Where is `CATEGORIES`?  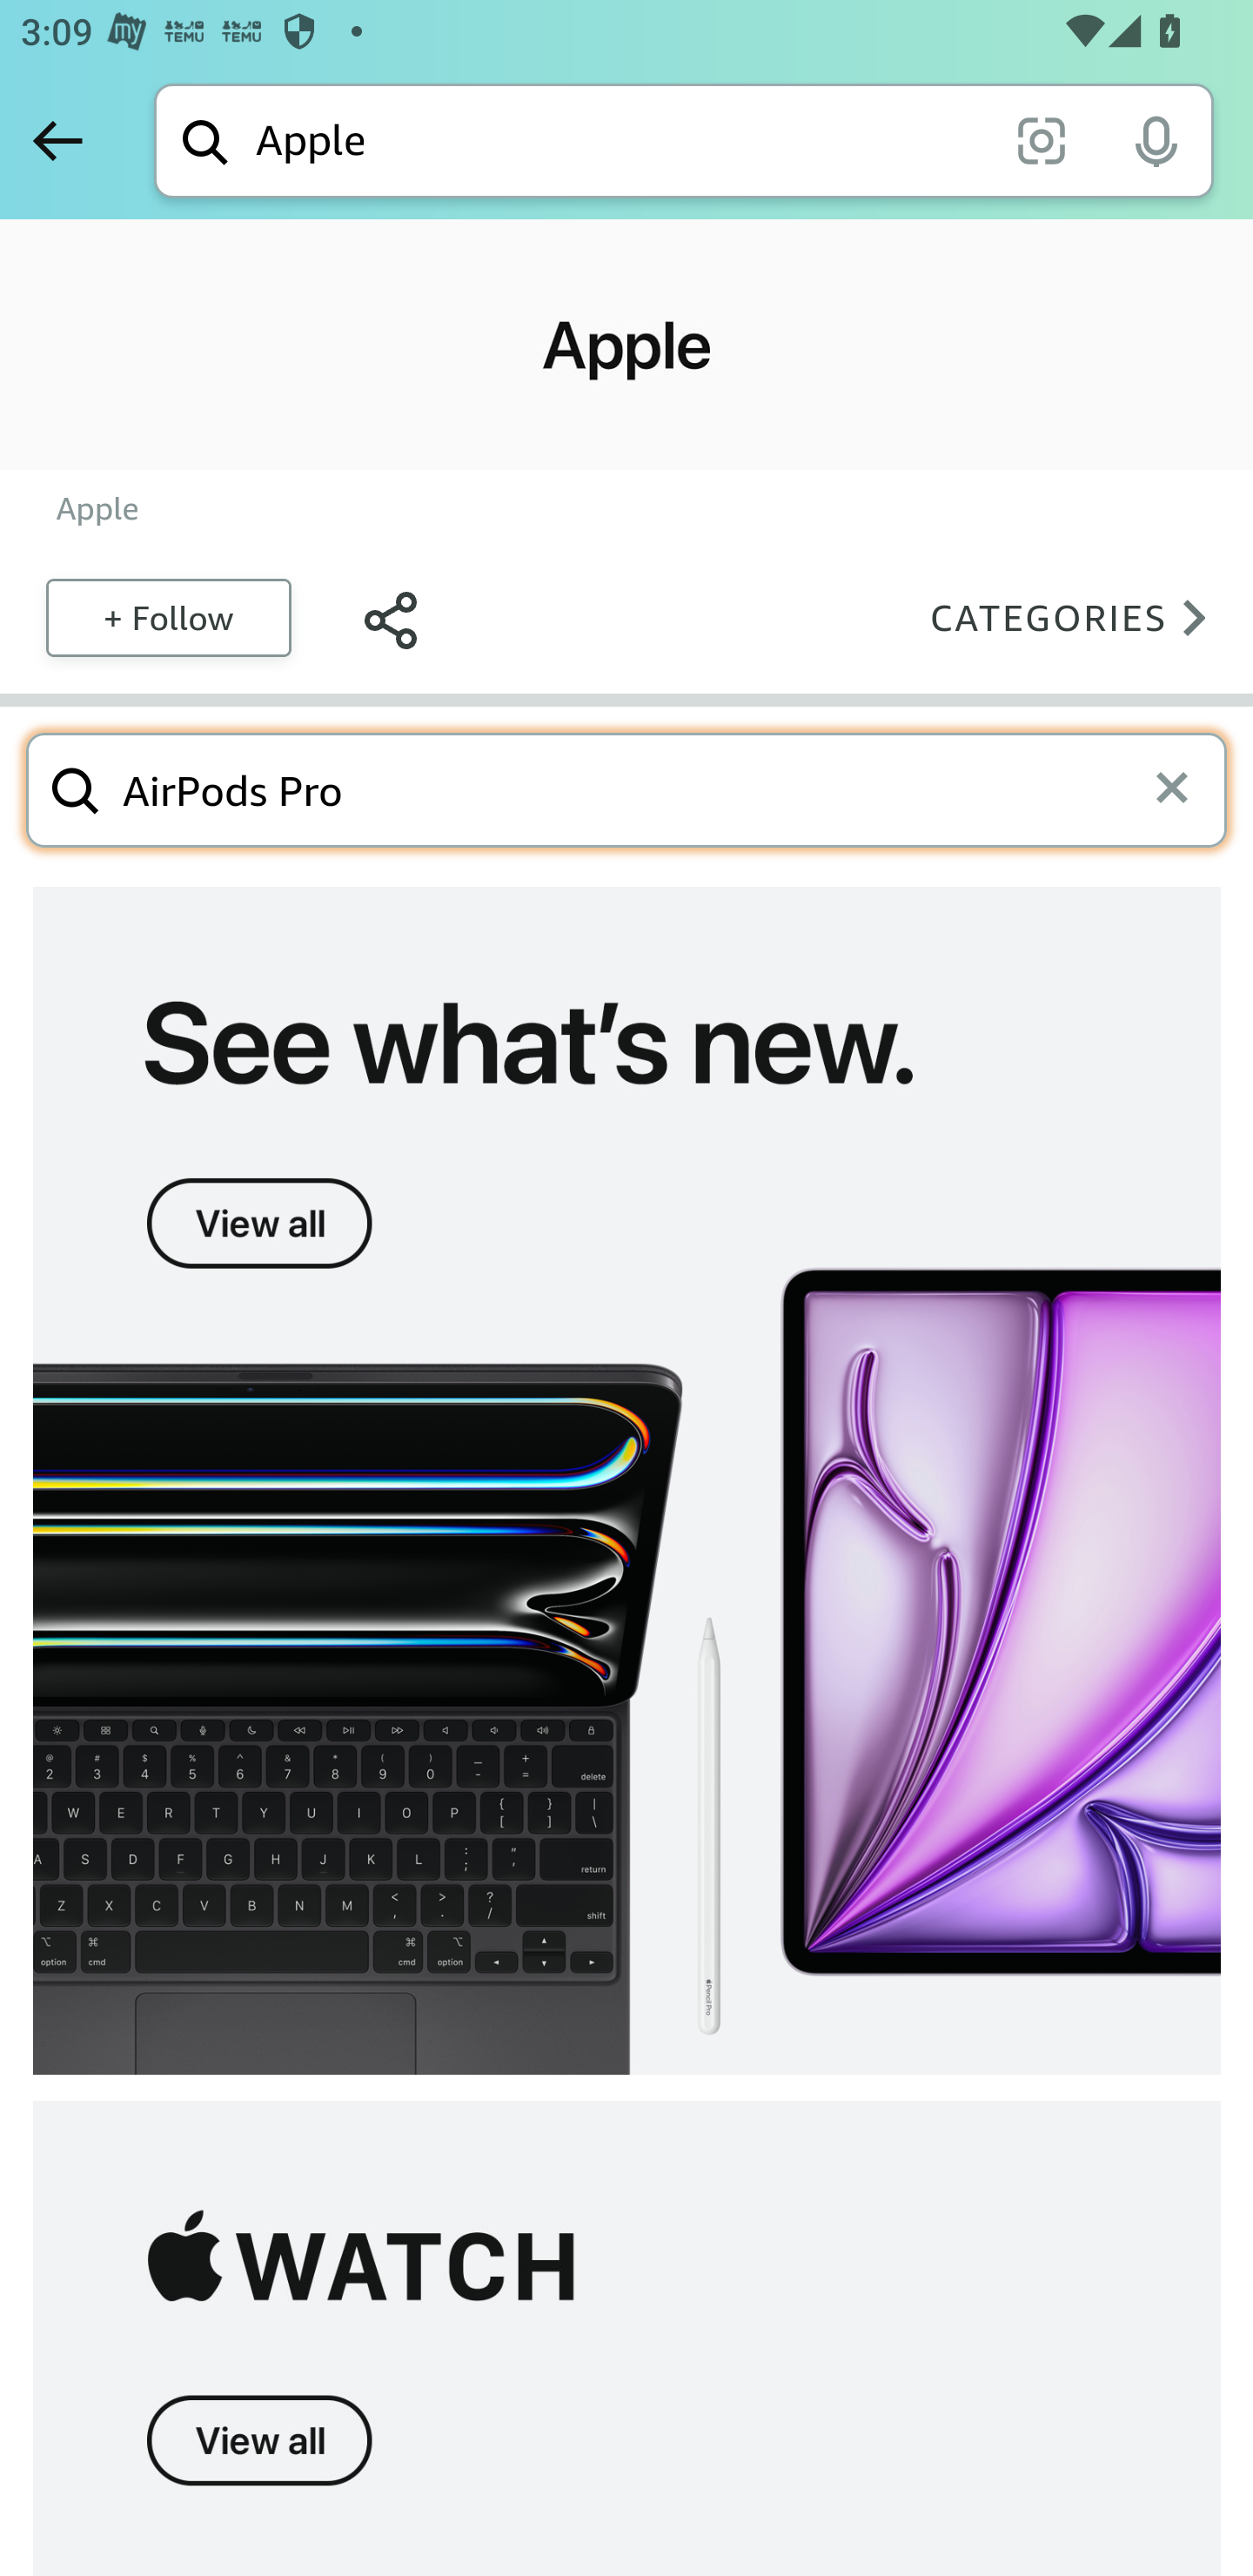 CATEGORIES is located at coordinates (1077, 616).